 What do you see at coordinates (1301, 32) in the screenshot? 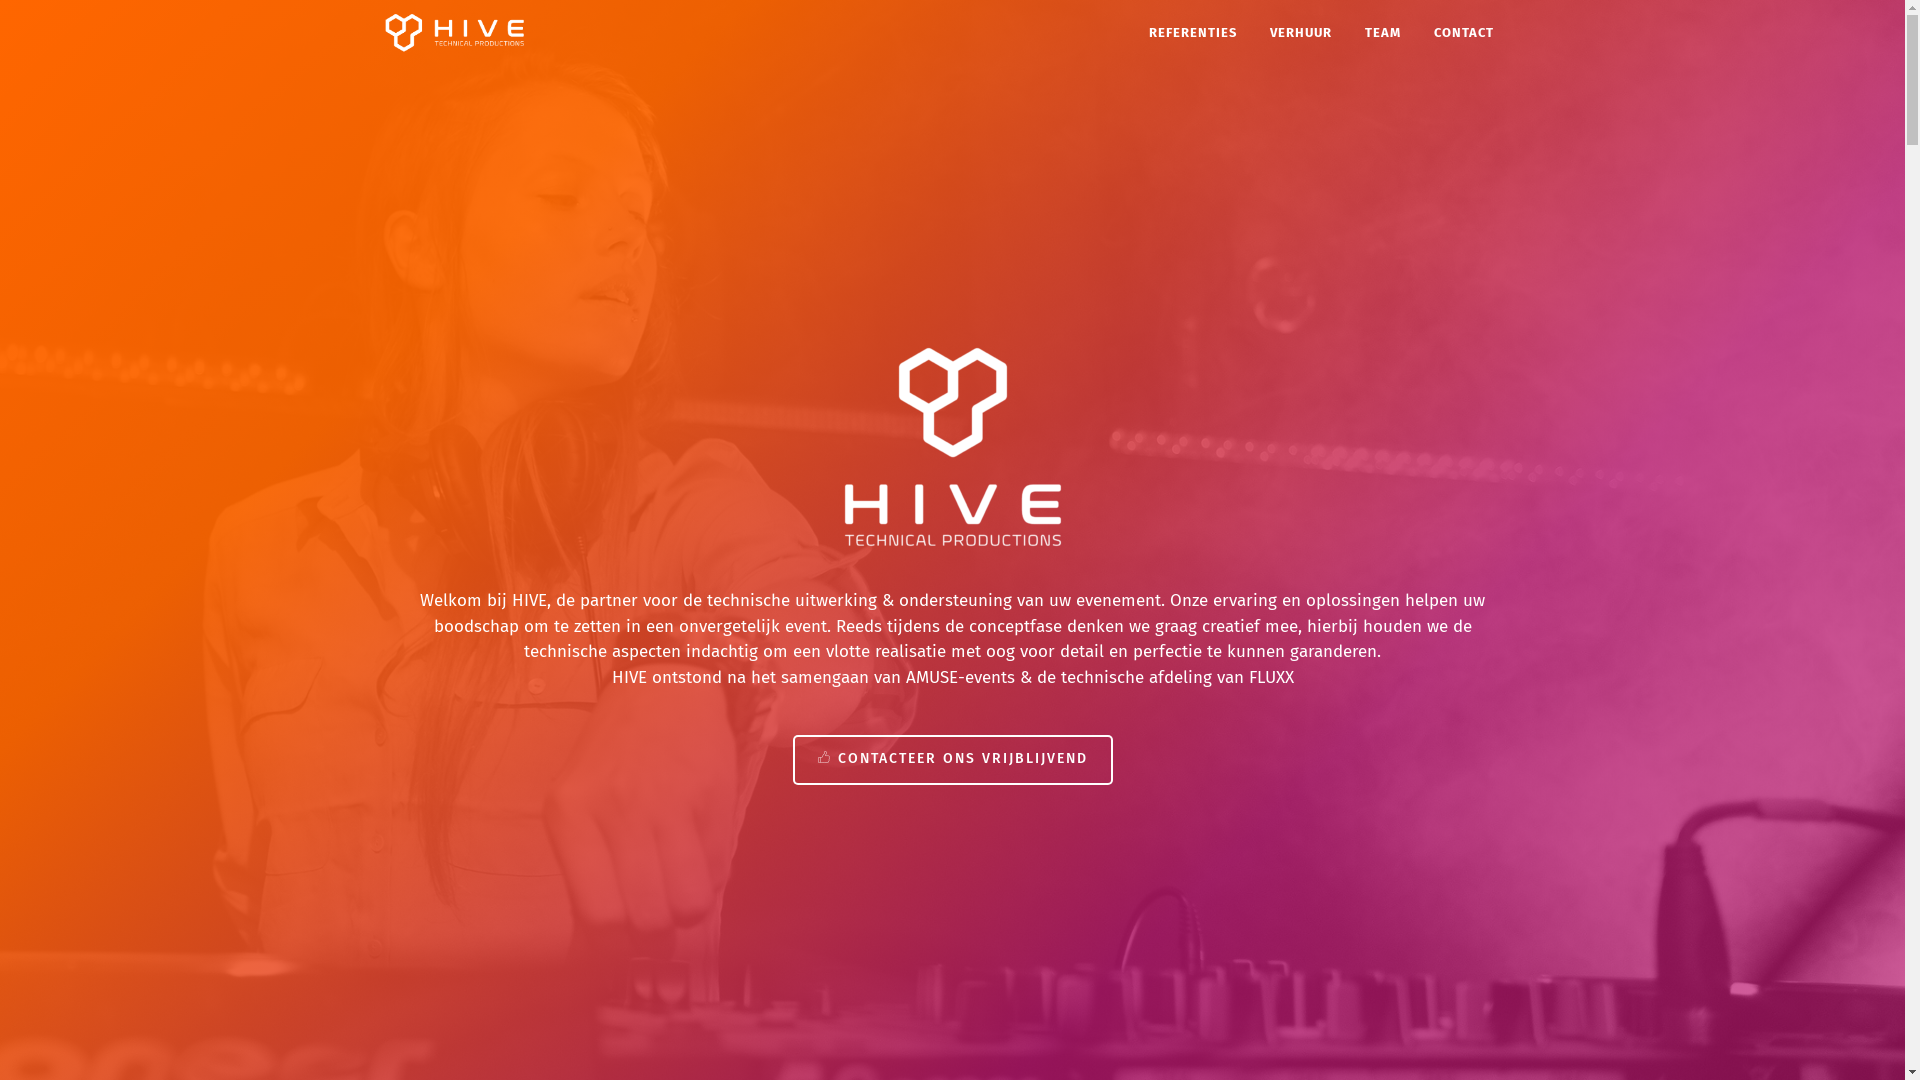
I see `VERHUUR` at bounding box center [1301, 32].